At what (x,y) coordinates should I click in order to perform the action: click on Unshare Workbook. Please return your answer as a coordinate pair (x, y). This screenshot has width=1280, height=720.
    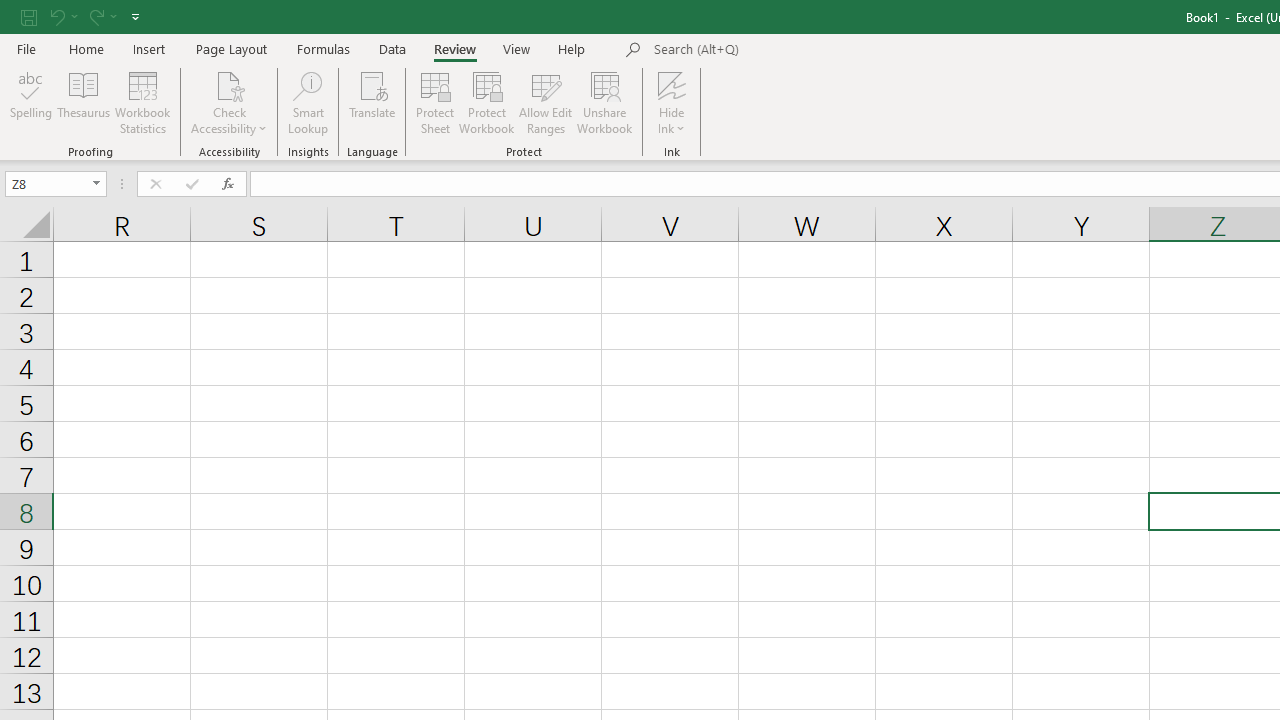
    Looking at the image, I should click on (604, 102).